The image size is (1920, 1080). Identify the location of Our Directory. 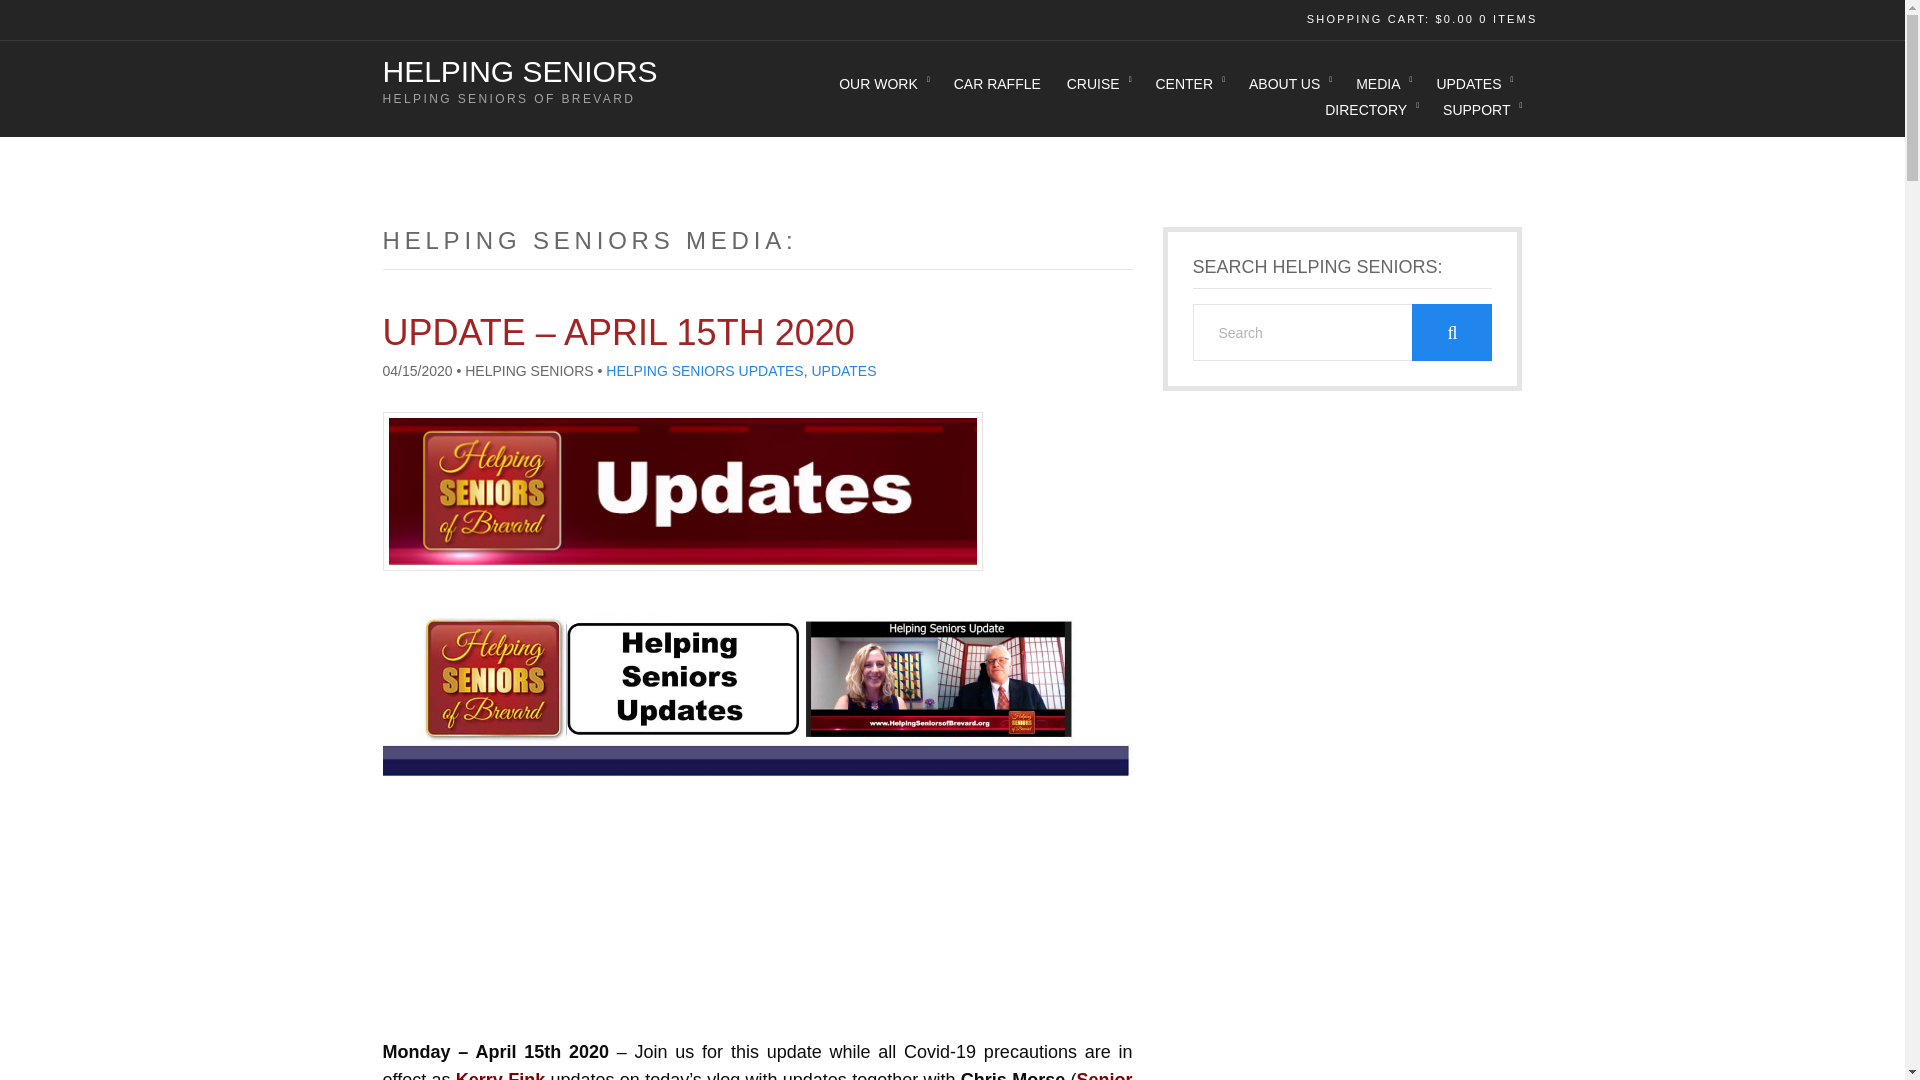
(1370, 110).